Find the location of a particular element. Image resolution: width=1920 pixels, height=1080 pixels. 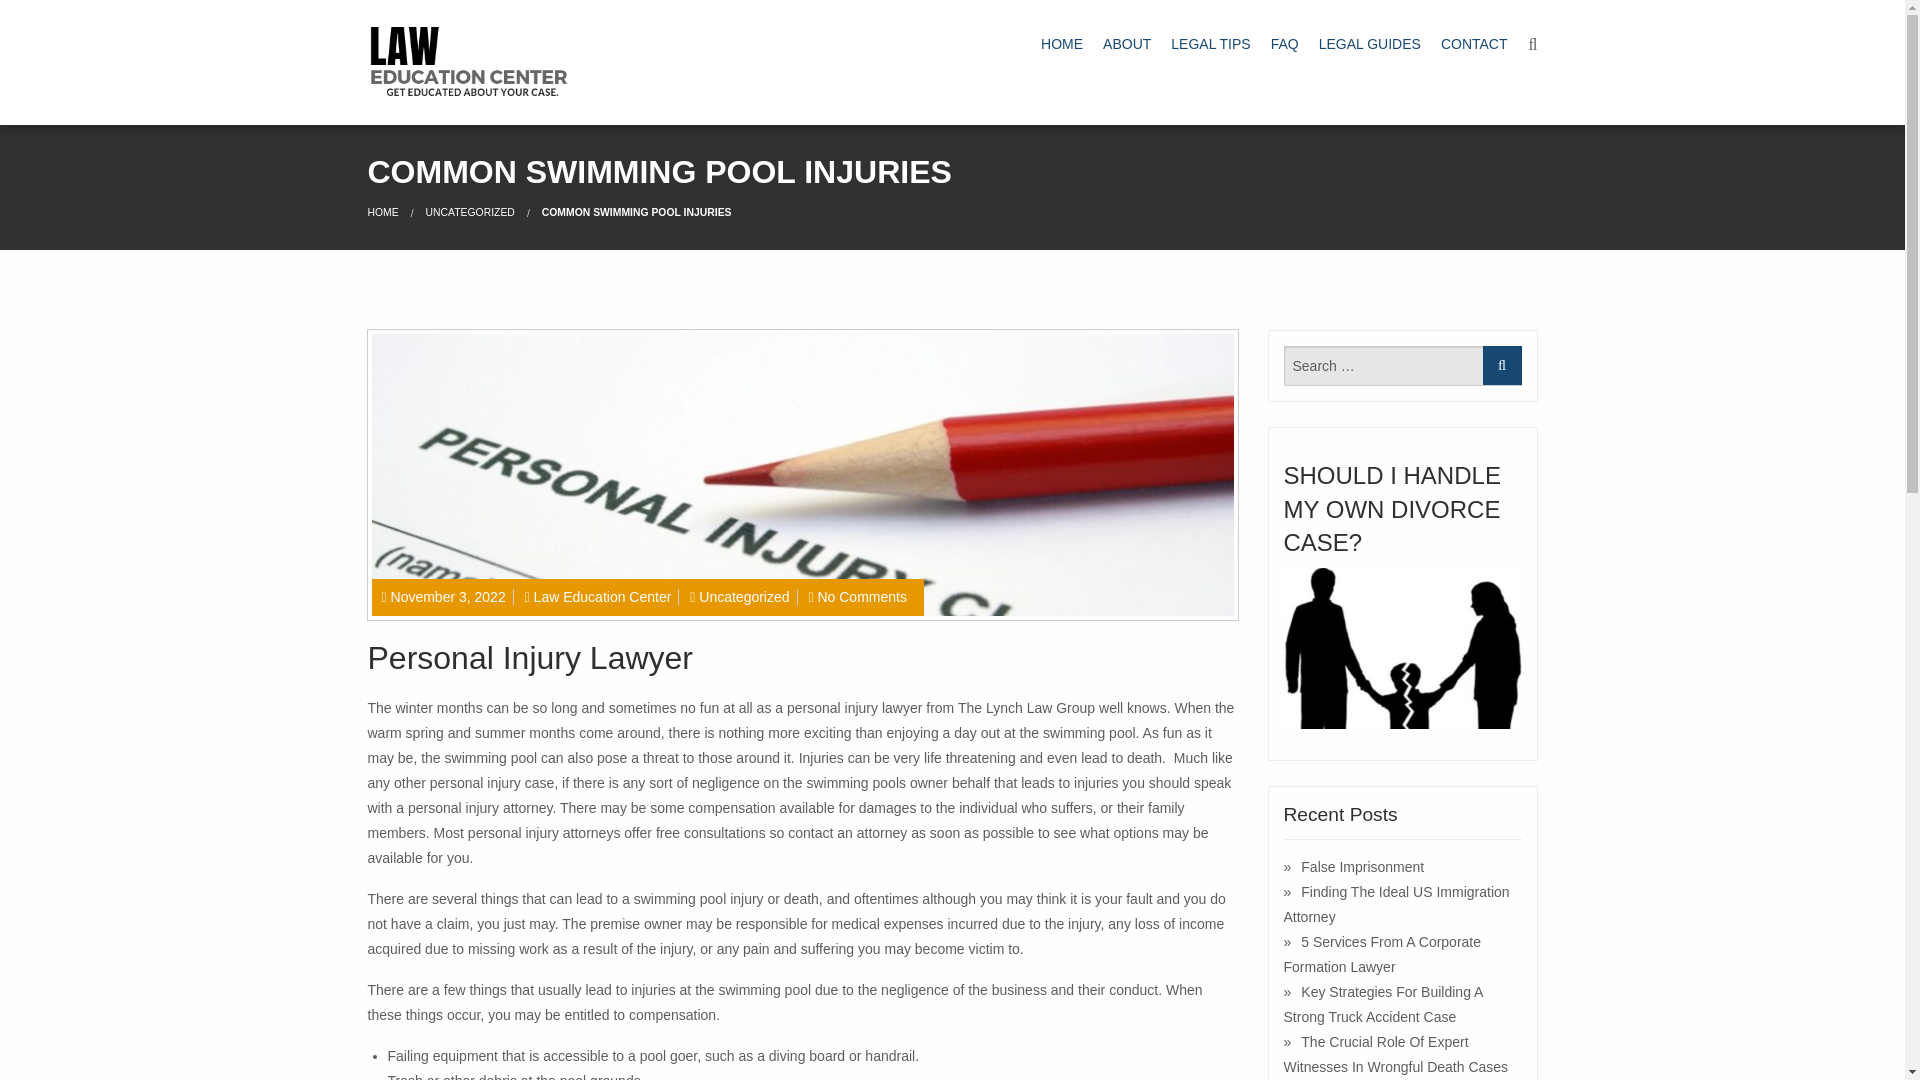

ABOUT is located at coordinates (1126, 44).